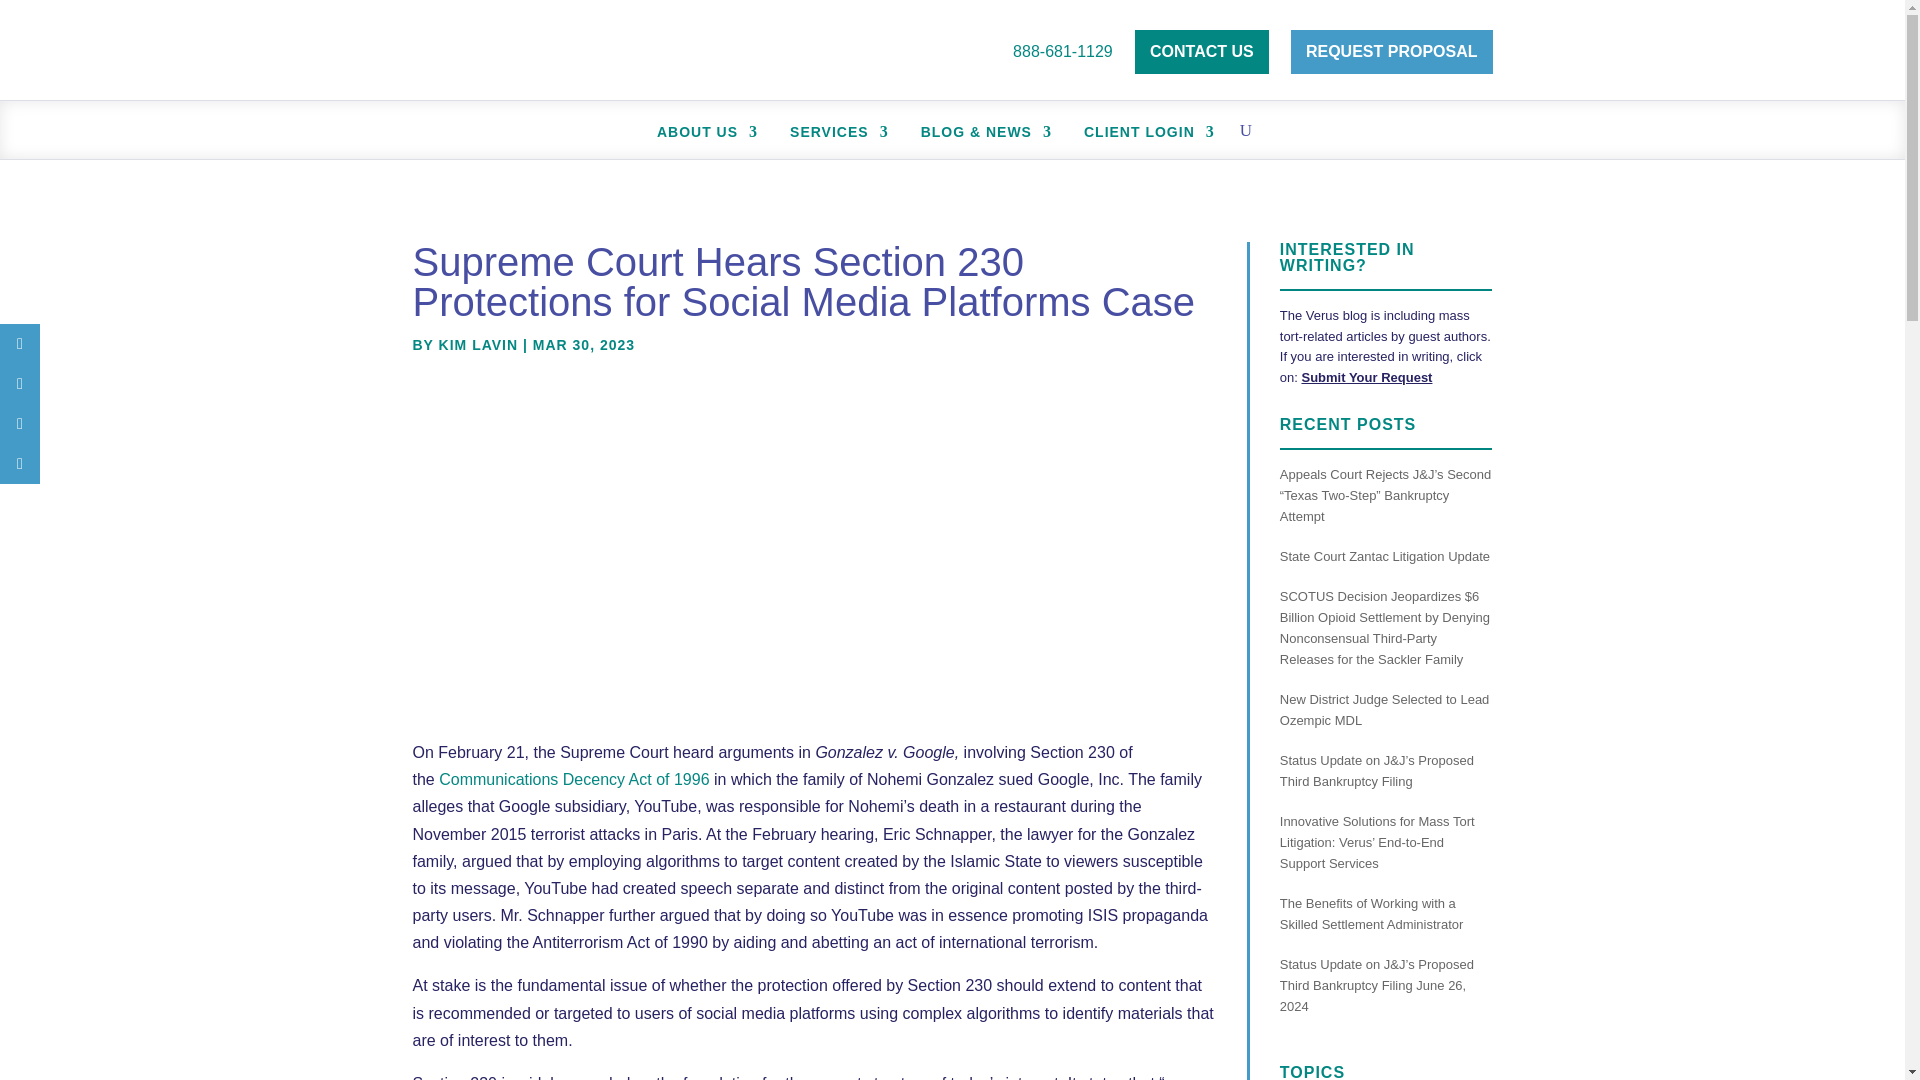  I want to click on Posts by Kim Lavin, so click(478, 344).